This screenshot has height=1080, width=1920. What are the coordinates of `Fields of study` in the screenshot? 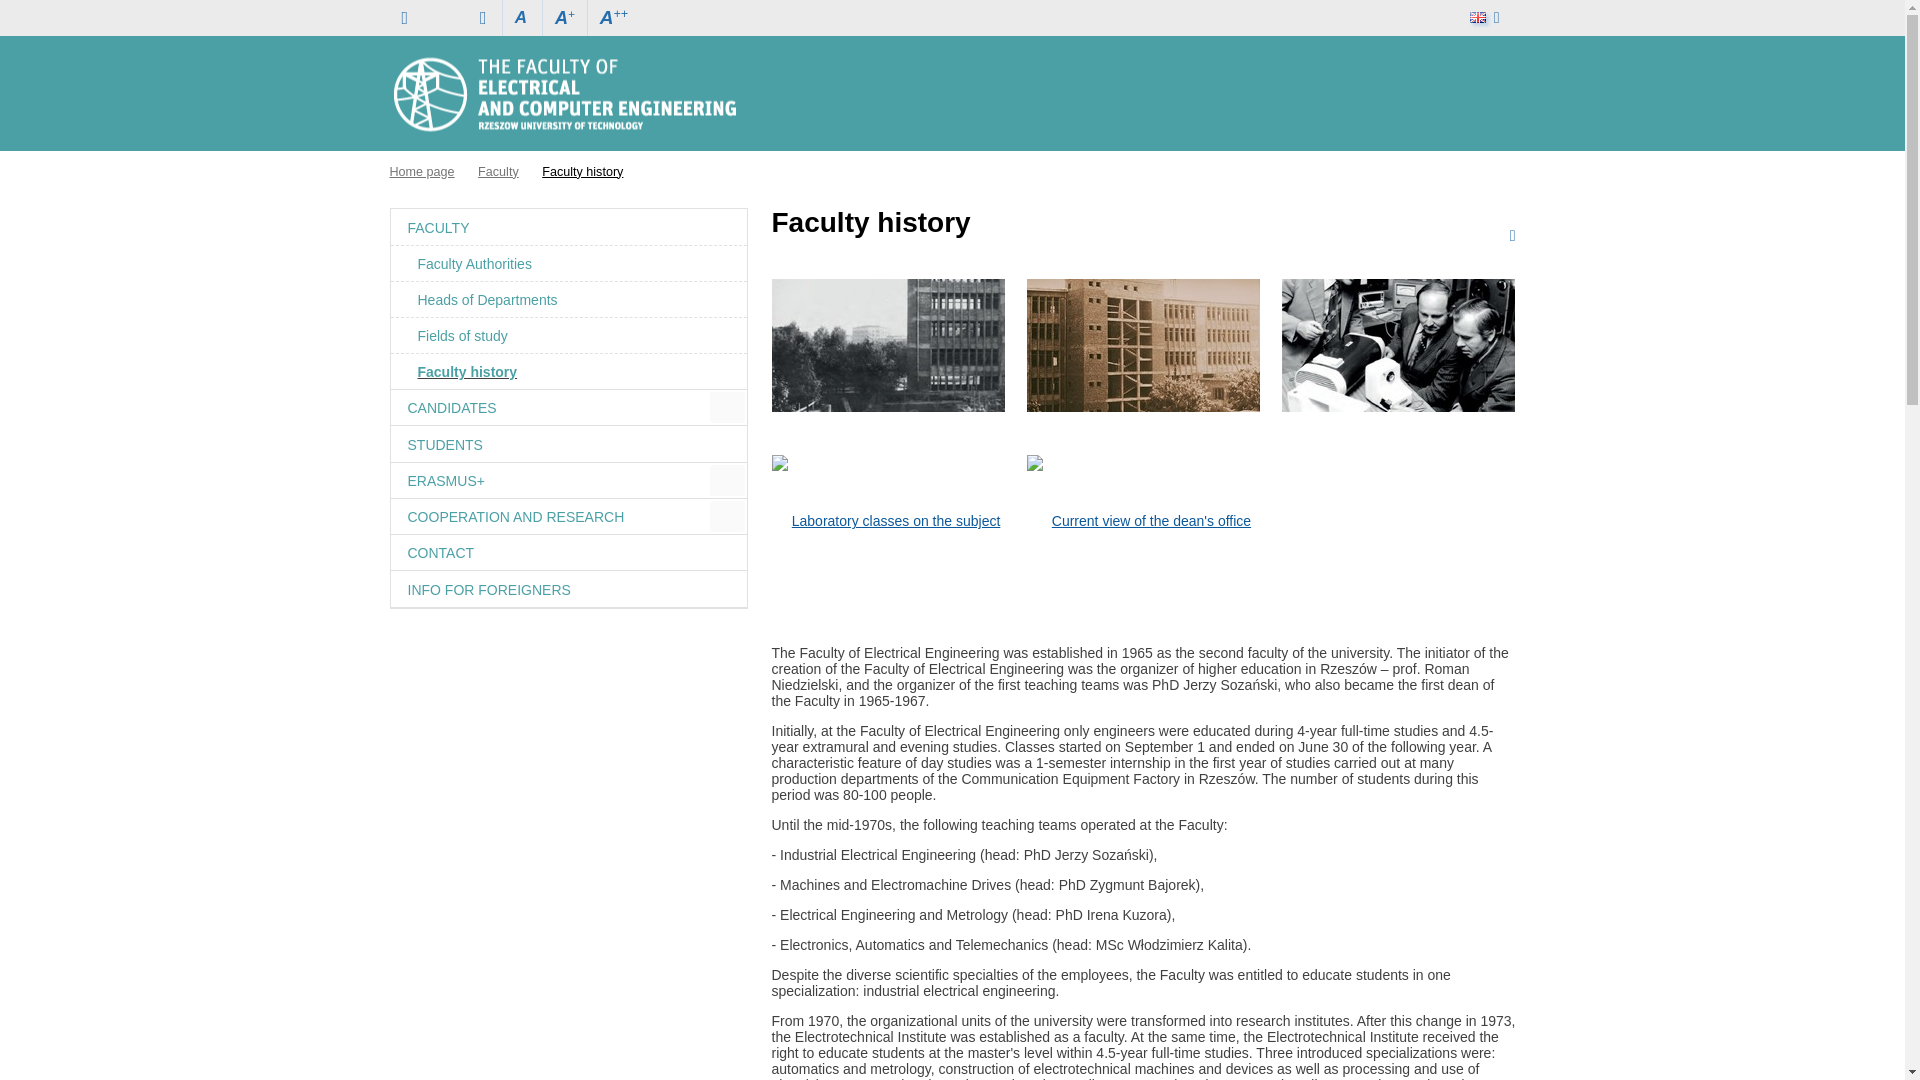 It's located at (568, 335).